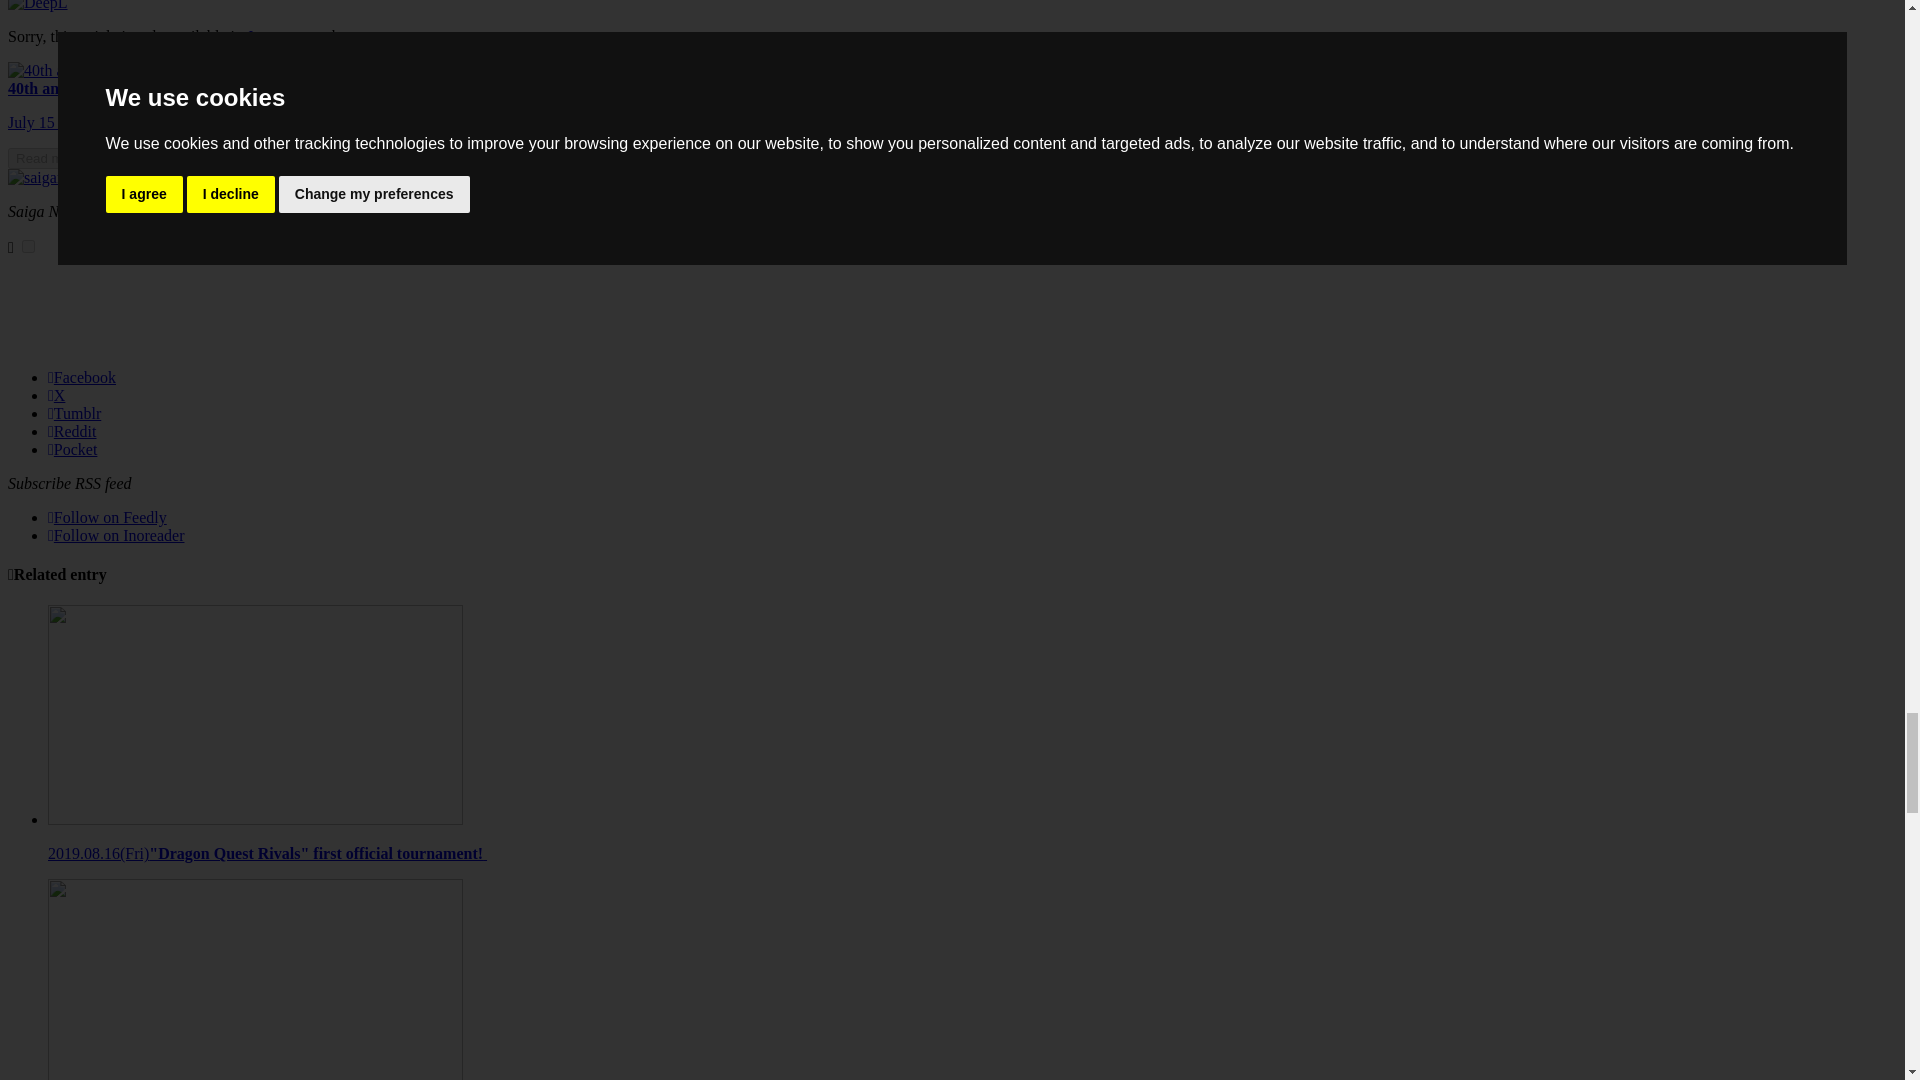 This screenshot has height=1080, width=1920. What do you see at coordinates (28, 246) in the screenshot?
I see `on` at bounding box center [28, 246].